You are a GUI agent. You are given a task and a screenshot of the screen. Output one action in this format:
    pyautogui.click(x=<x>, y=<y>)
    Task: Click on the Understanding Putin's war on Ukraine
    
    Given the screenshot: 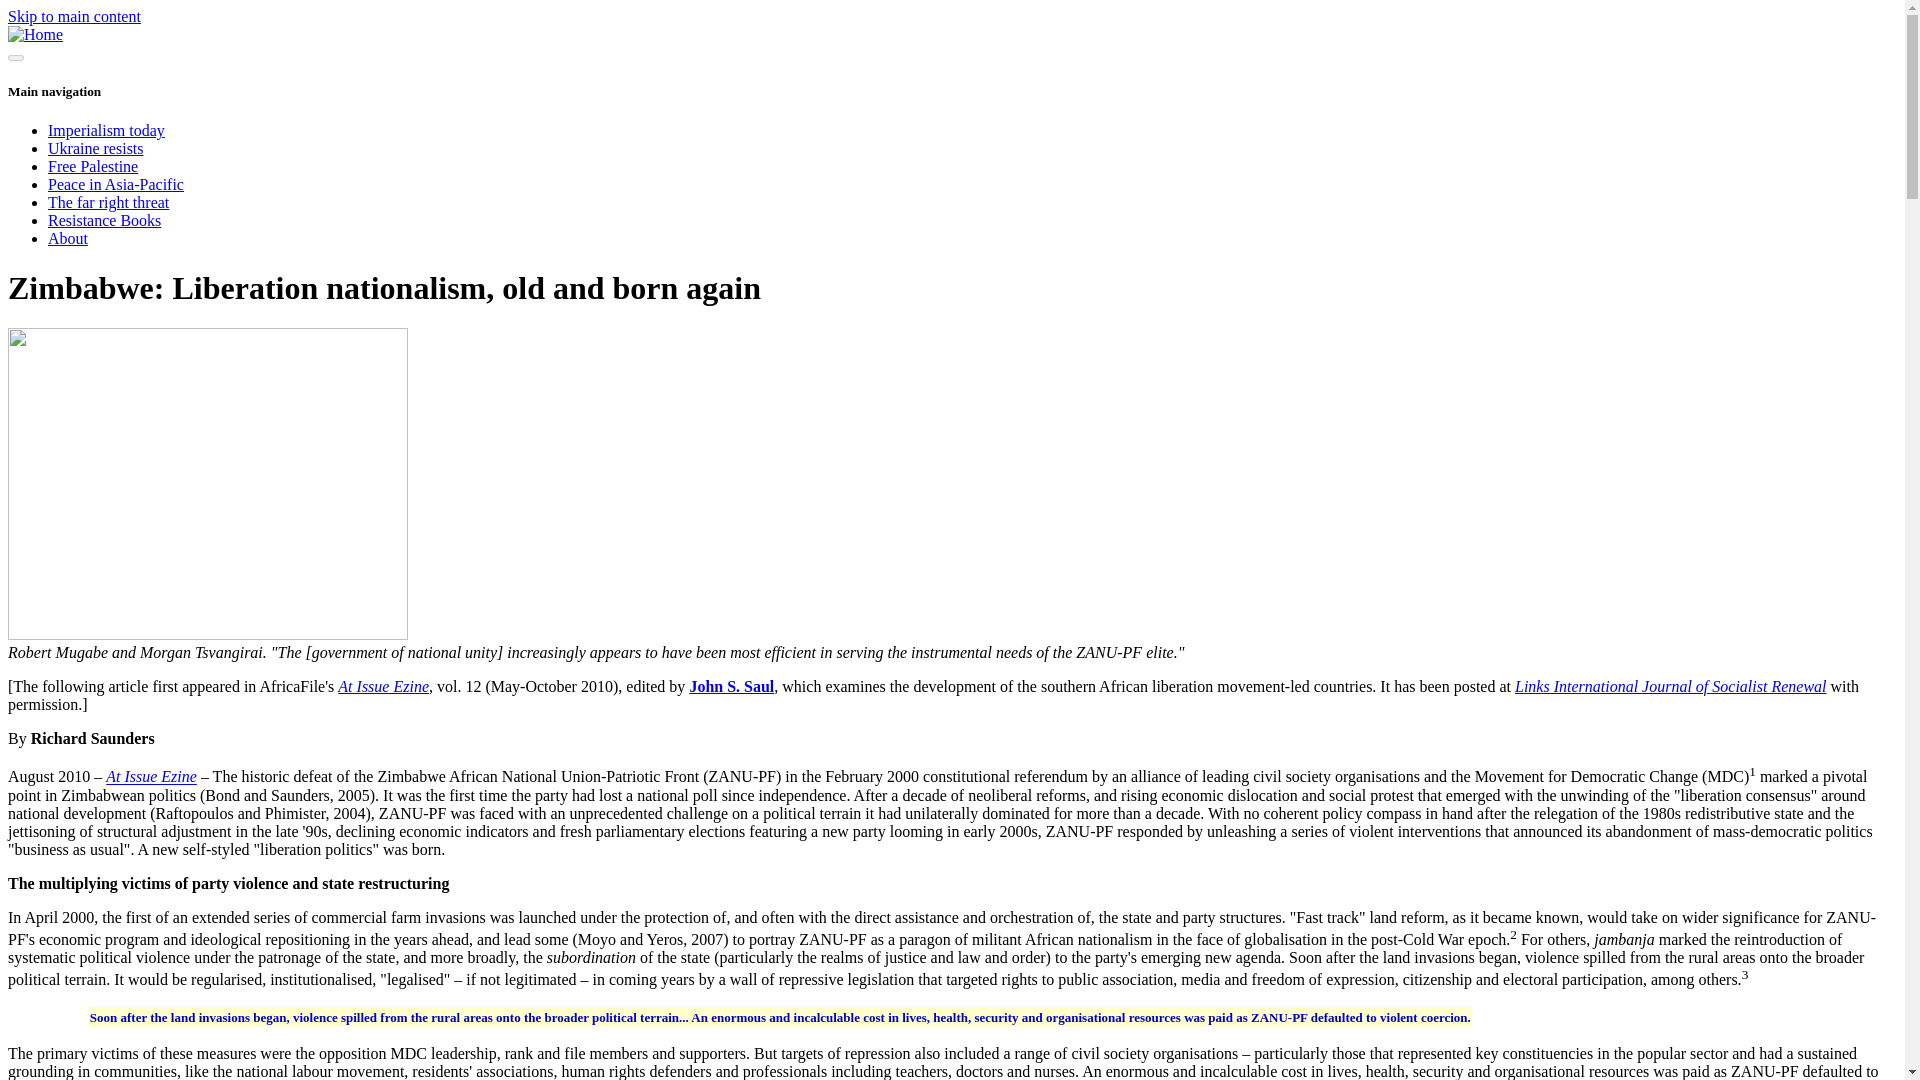 What is the action you would take?
    pyautogui.click(x=96, y=148)
    